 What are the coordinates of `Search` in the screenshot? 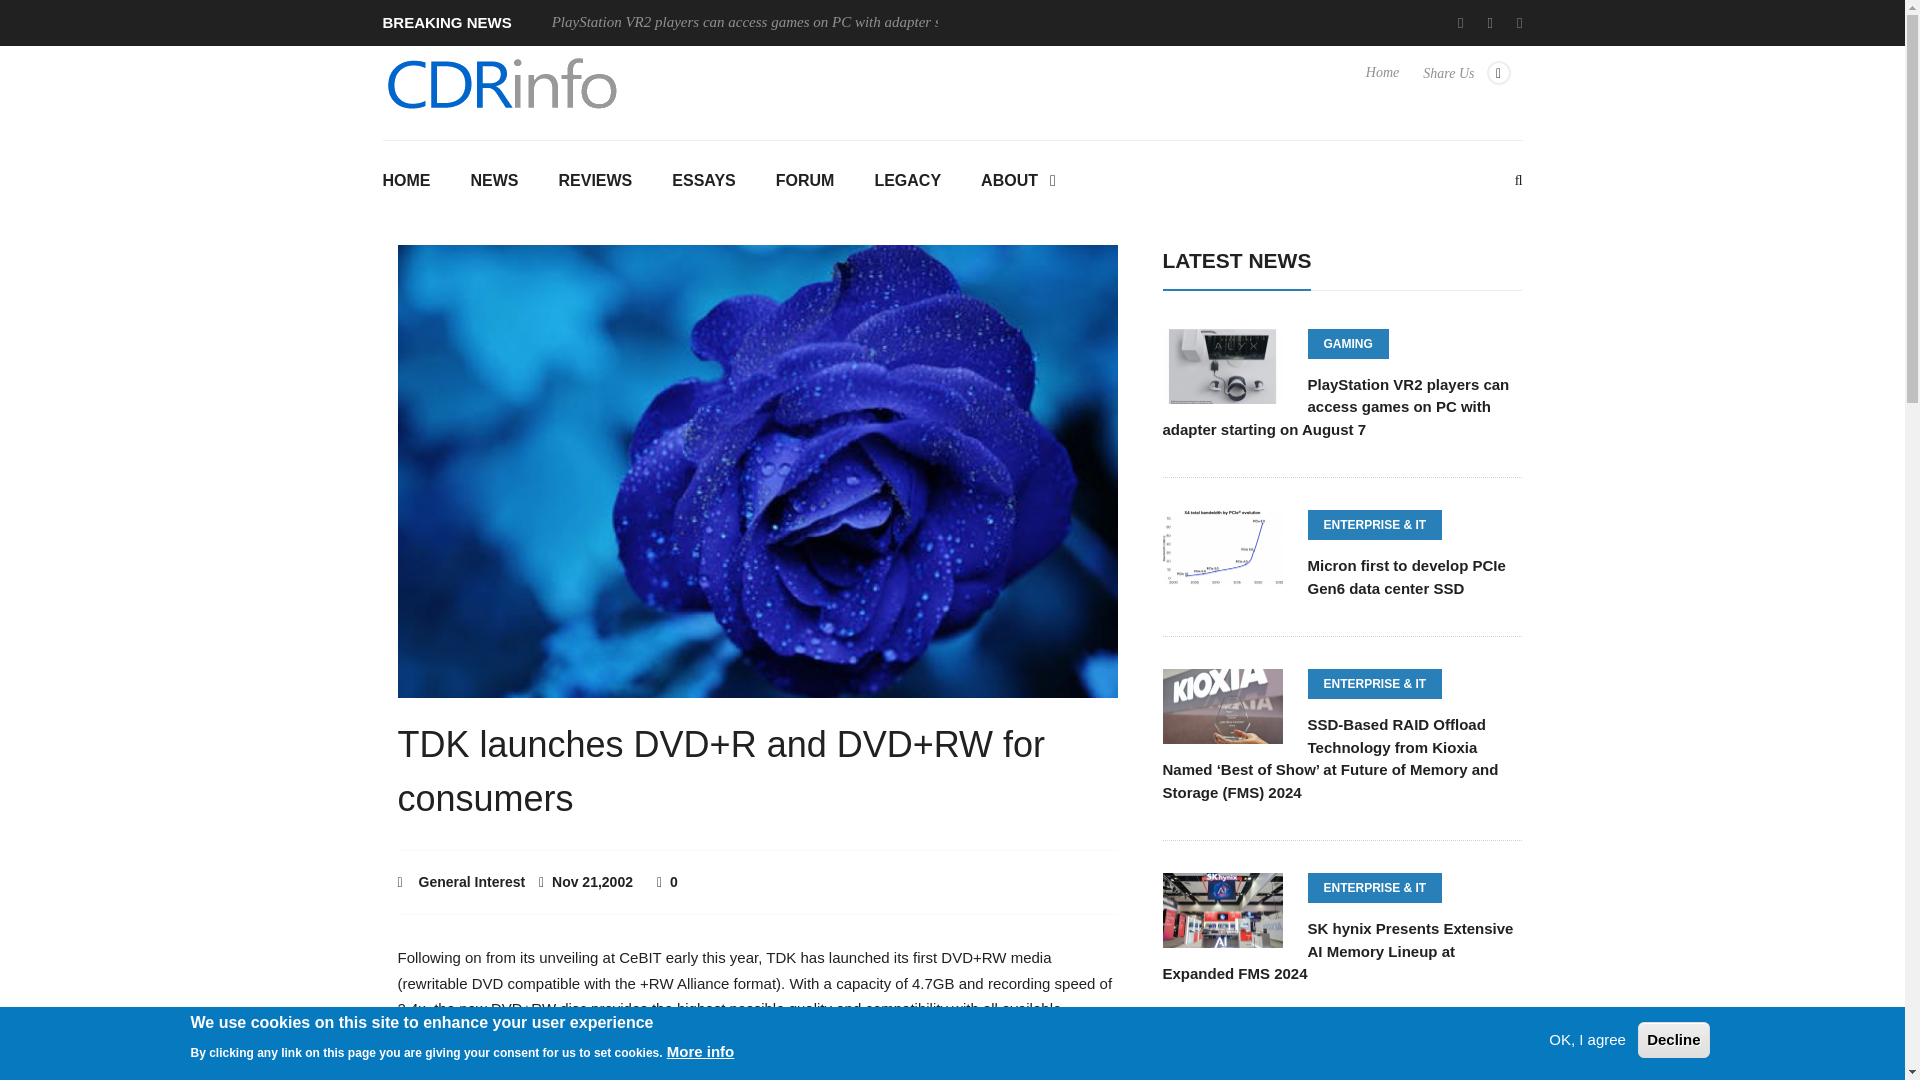 It's located at (952, 358).